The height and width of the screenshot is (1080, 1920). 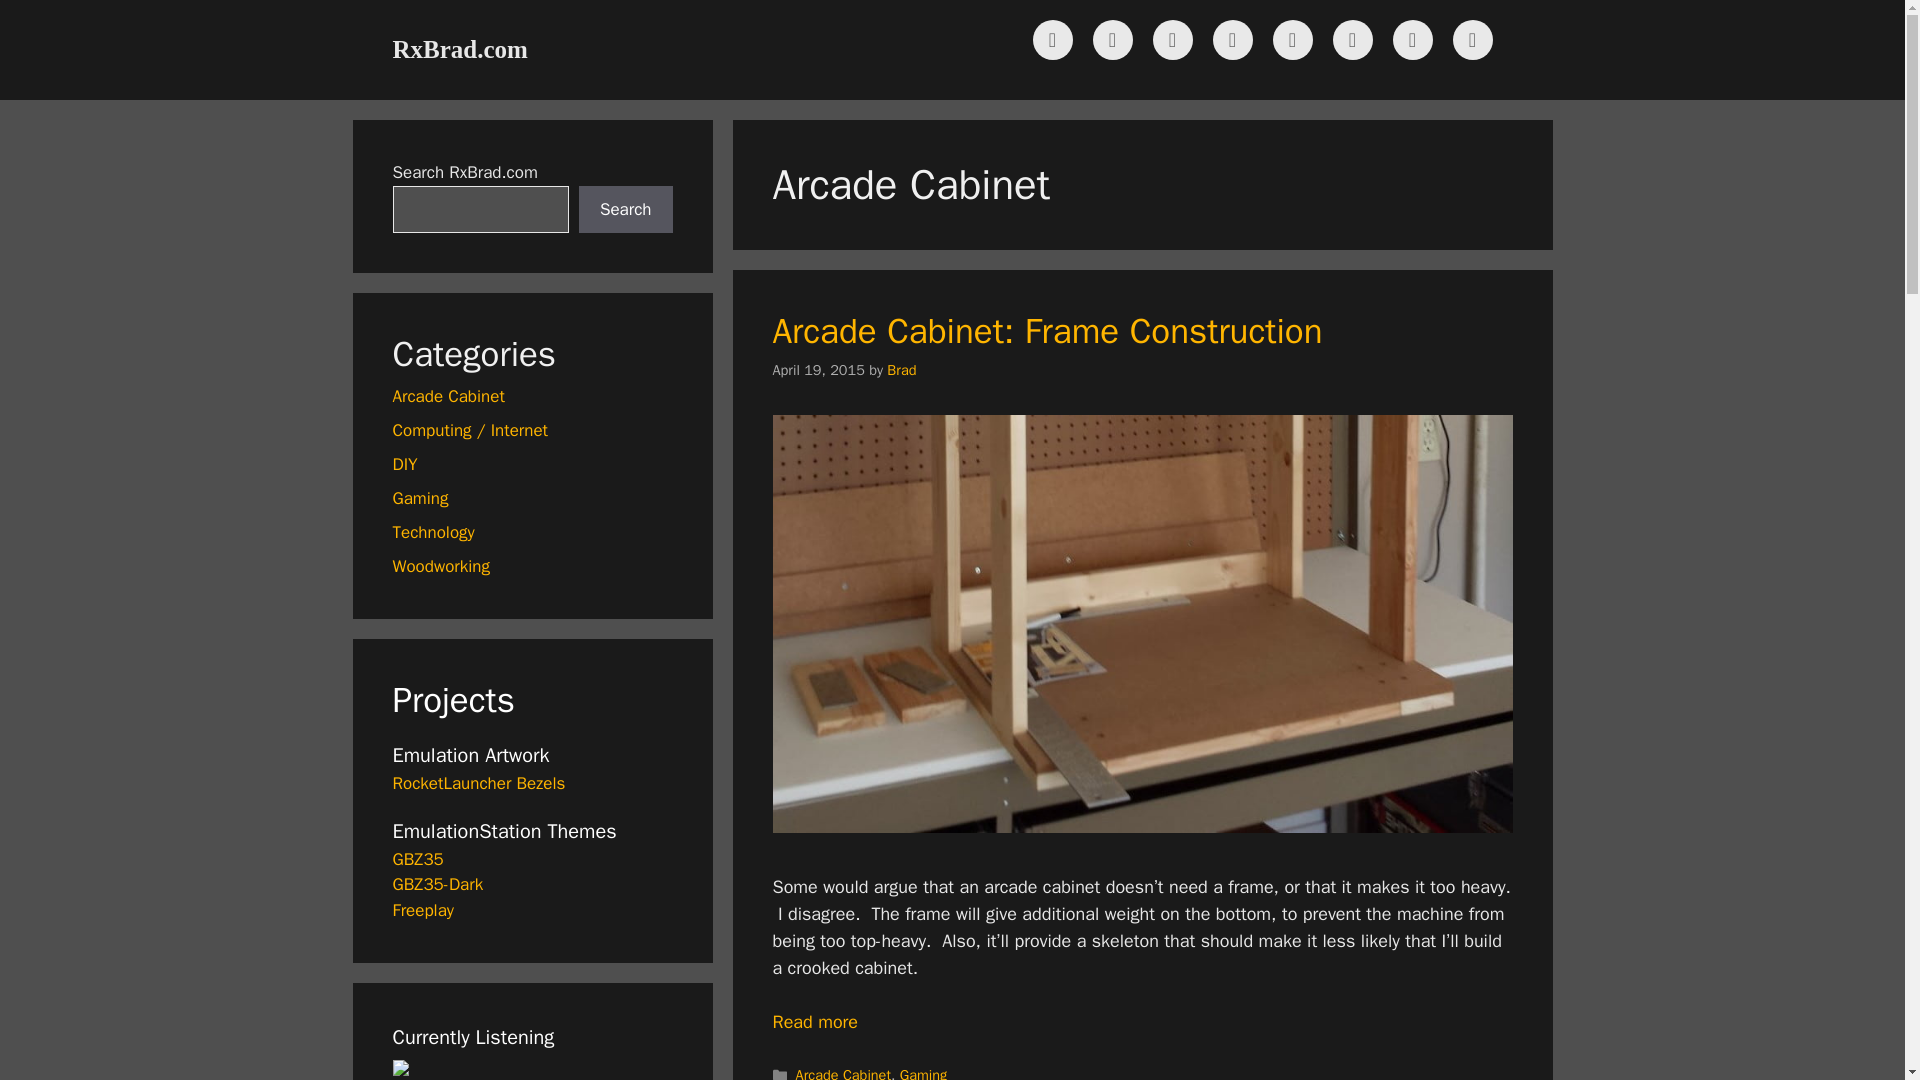 I want to click on Arcade Cabinet: Frame Construction, so click(x=814, y=1021).